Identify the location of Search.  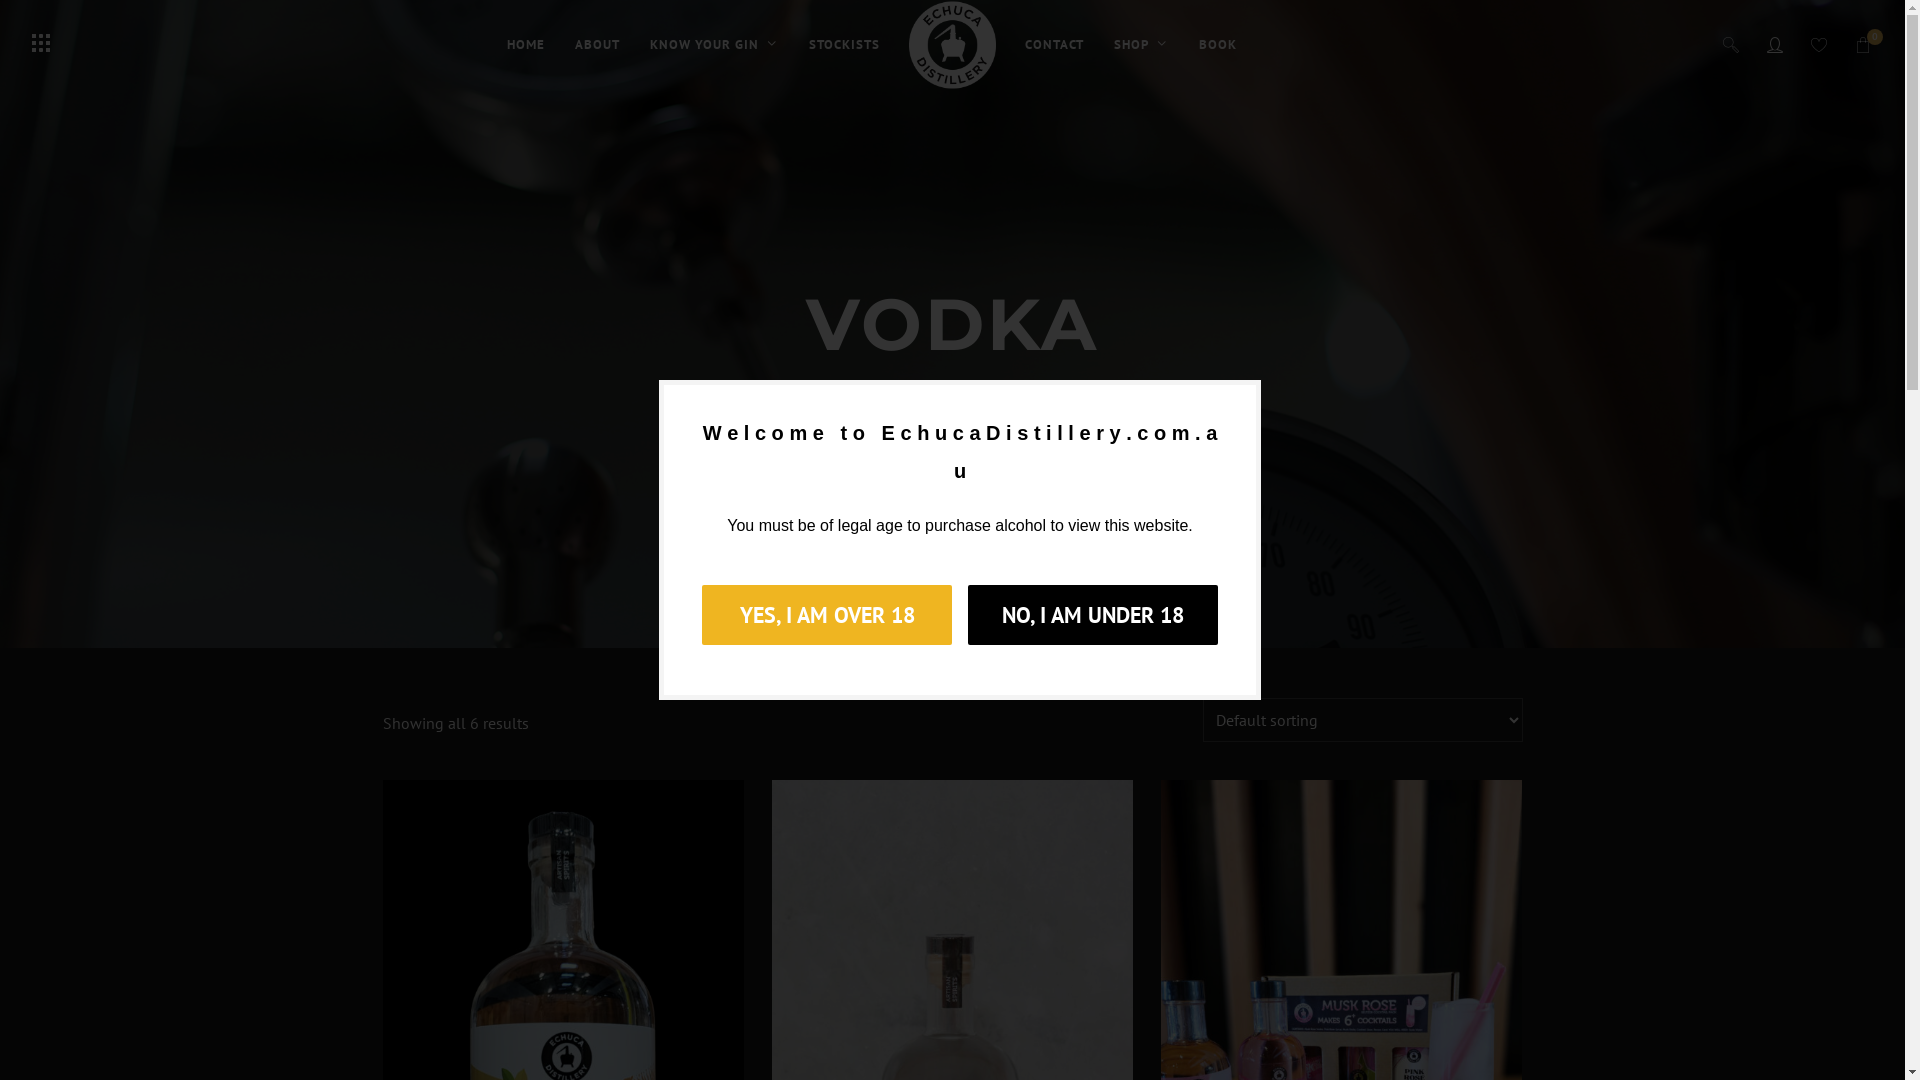
(56, 26).